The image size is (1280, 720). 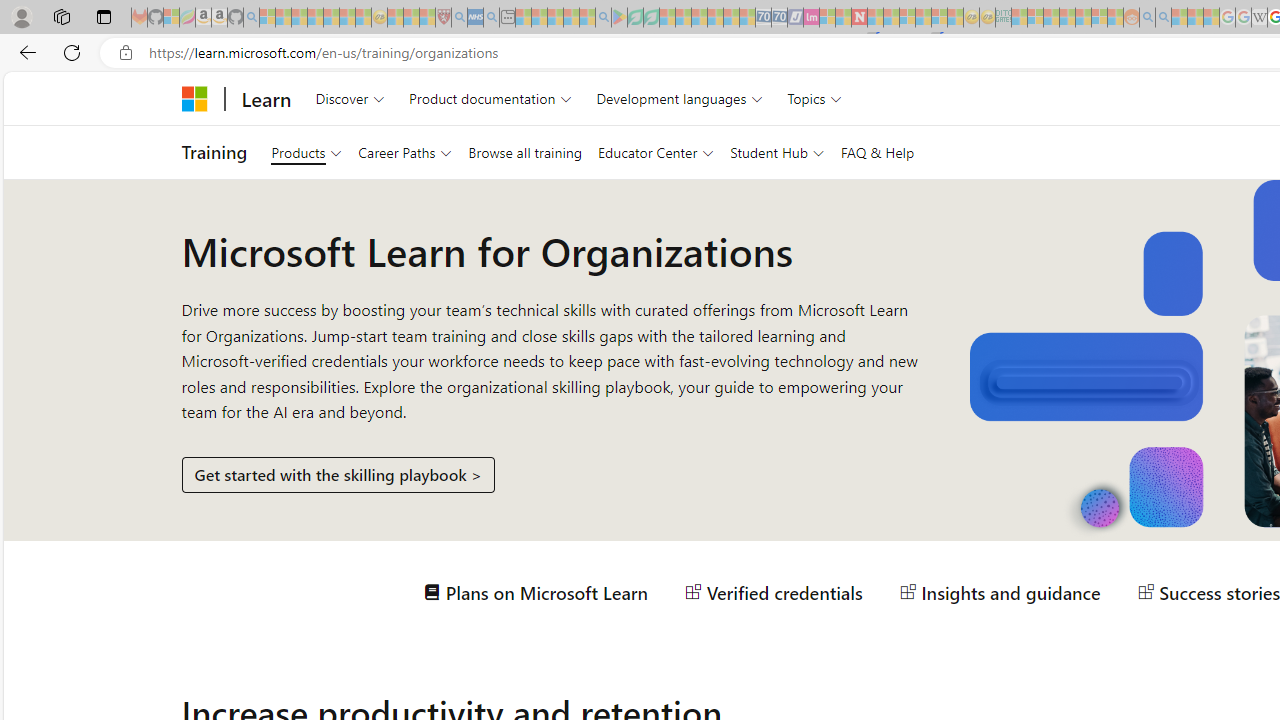 What do you see at coordinates (815, 98) in the screenshot?
I see `Topics` at bounding box center [815, 98].